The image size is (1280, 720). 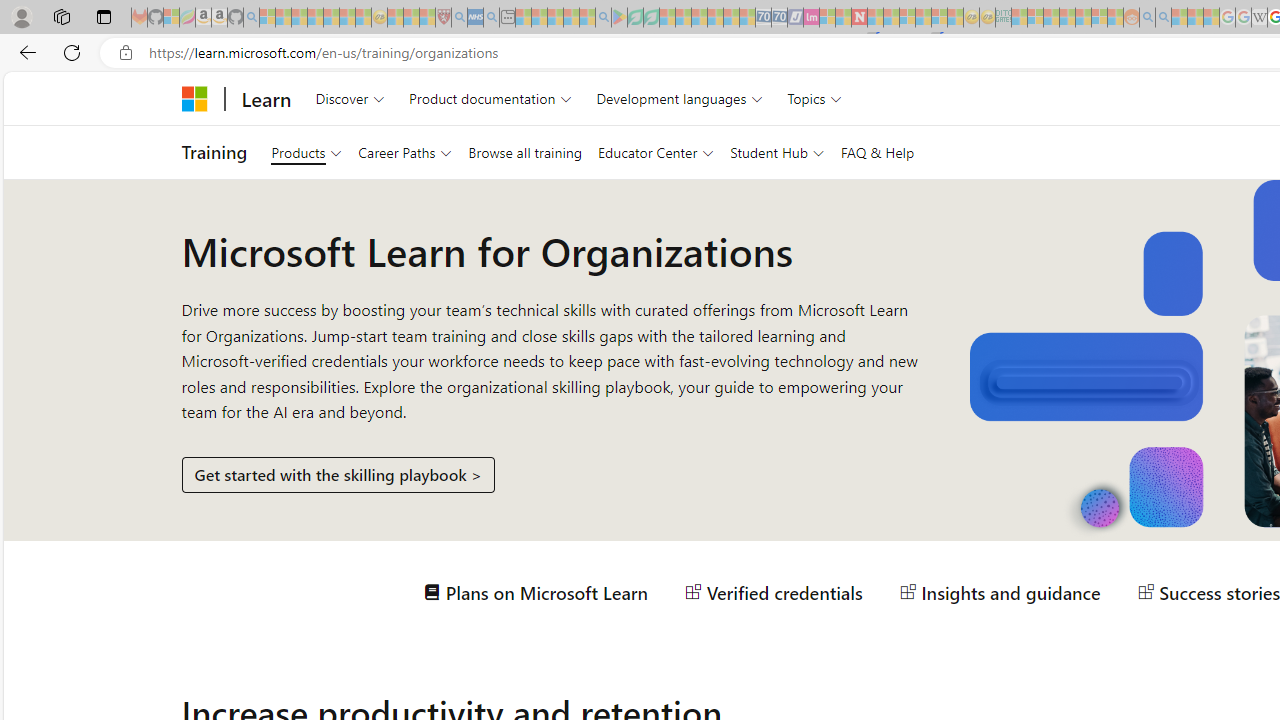 What do you see at coordinates (815, 98) in the screenshot?
I see `Topics` at bounding box center [815, 98].